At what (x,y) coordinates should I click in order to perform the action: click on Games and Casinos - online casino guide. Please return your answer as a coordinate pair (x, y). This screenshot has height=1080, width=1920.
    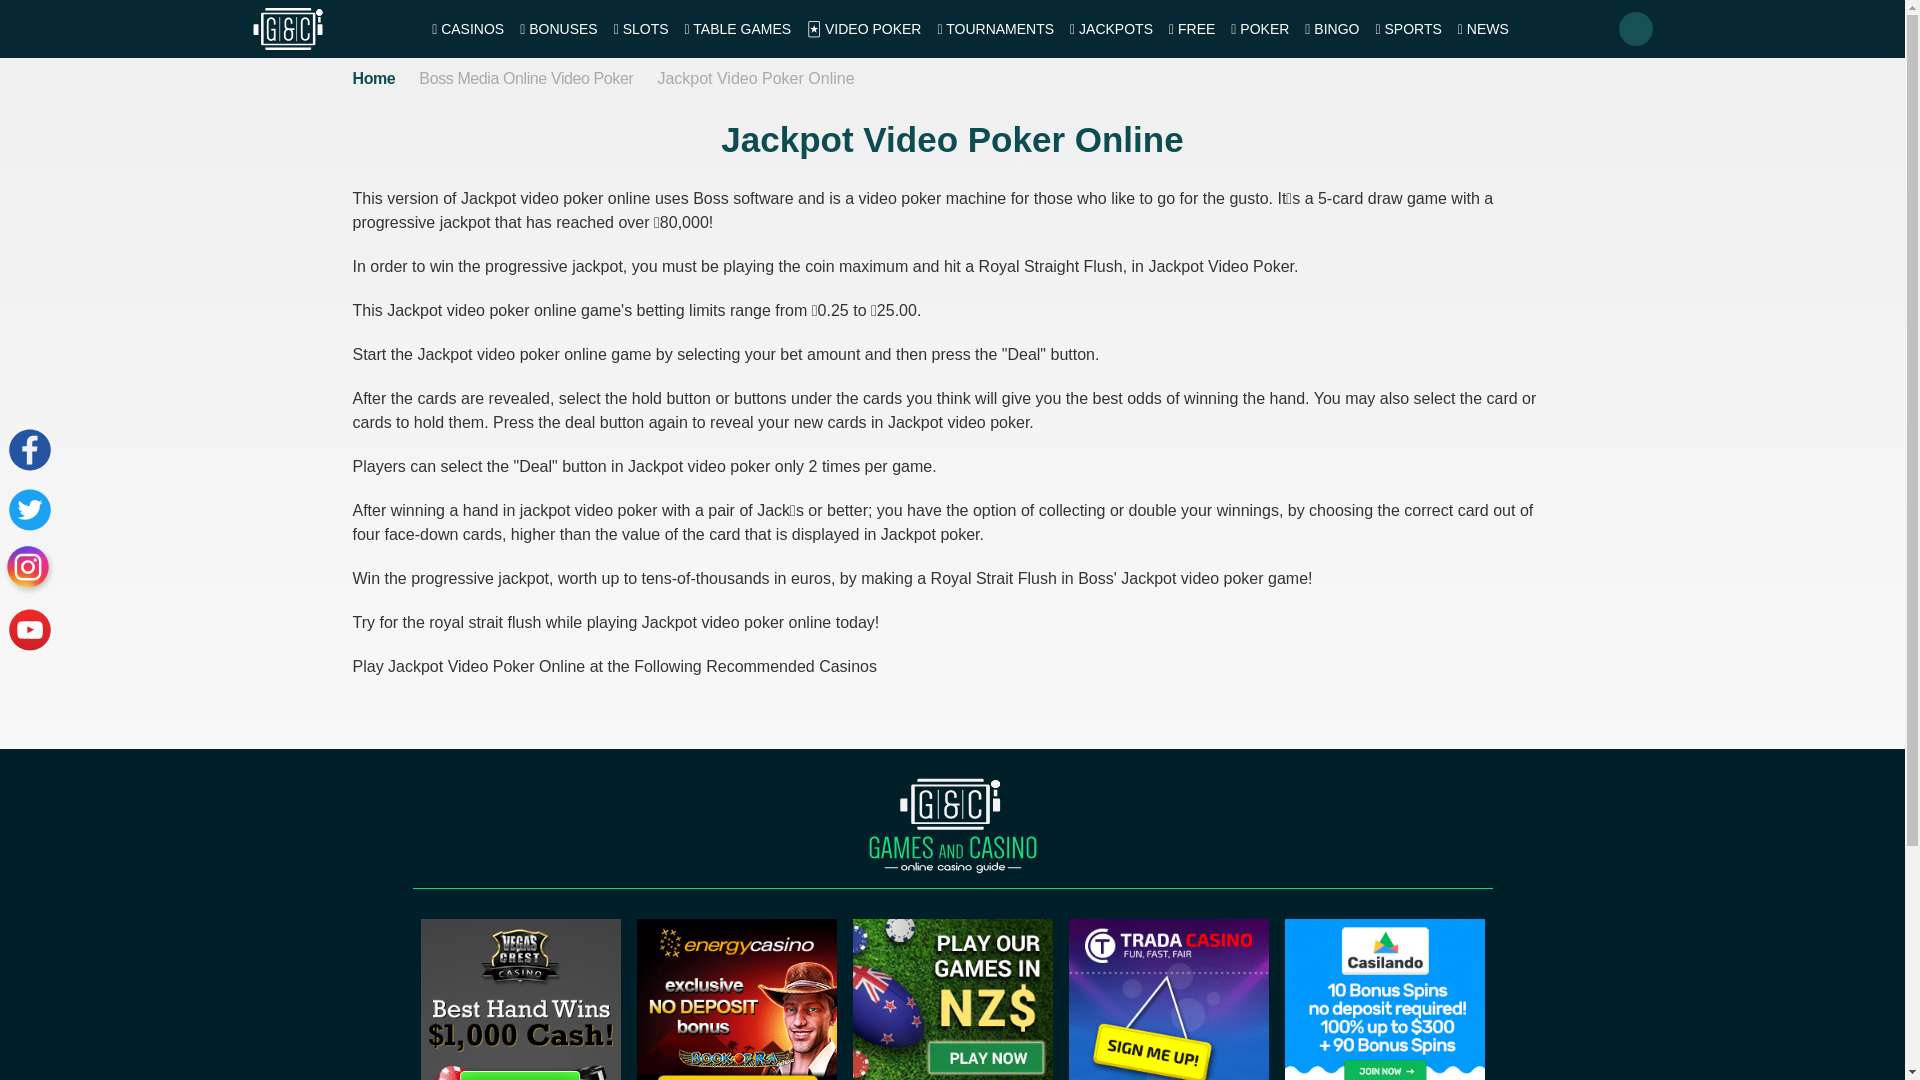
    Looking at the image, I should click on (952, 826).